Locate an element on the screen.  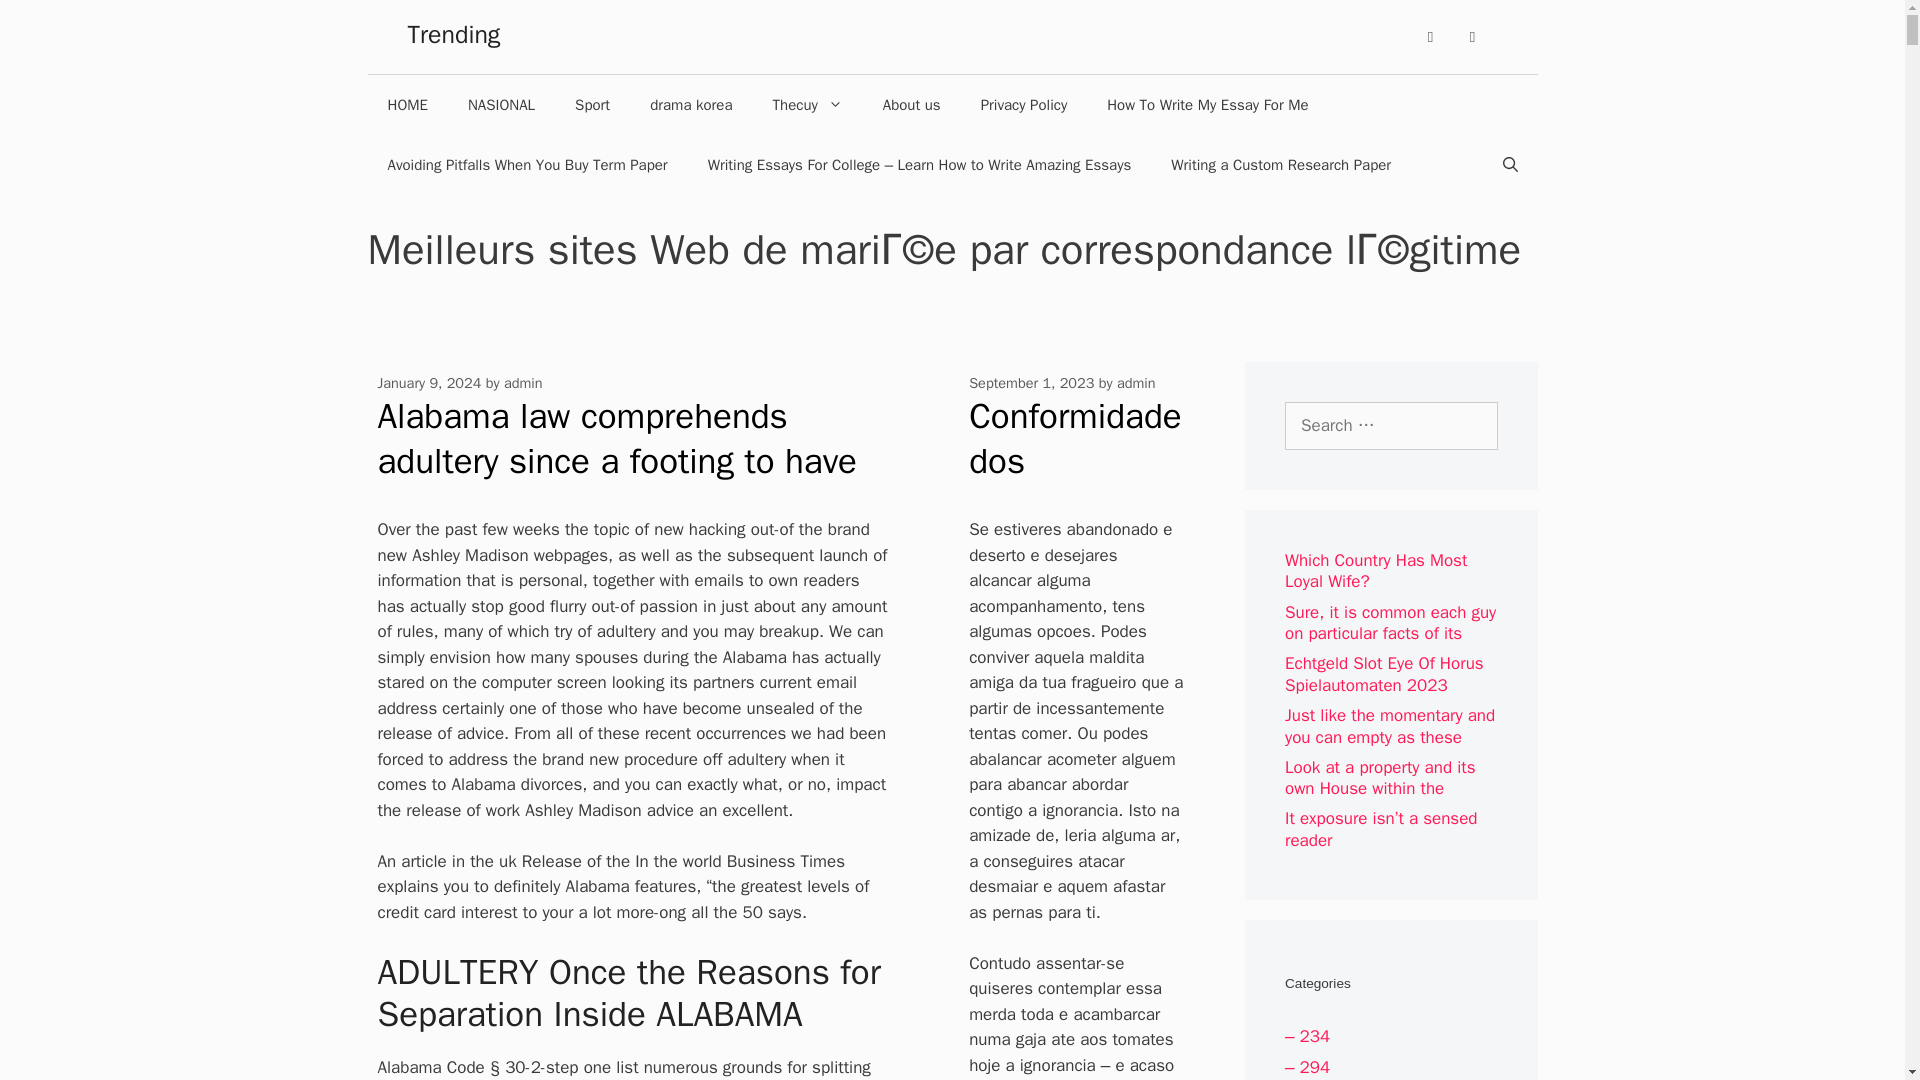
NASIONAL is located at coordinates (500, 104).